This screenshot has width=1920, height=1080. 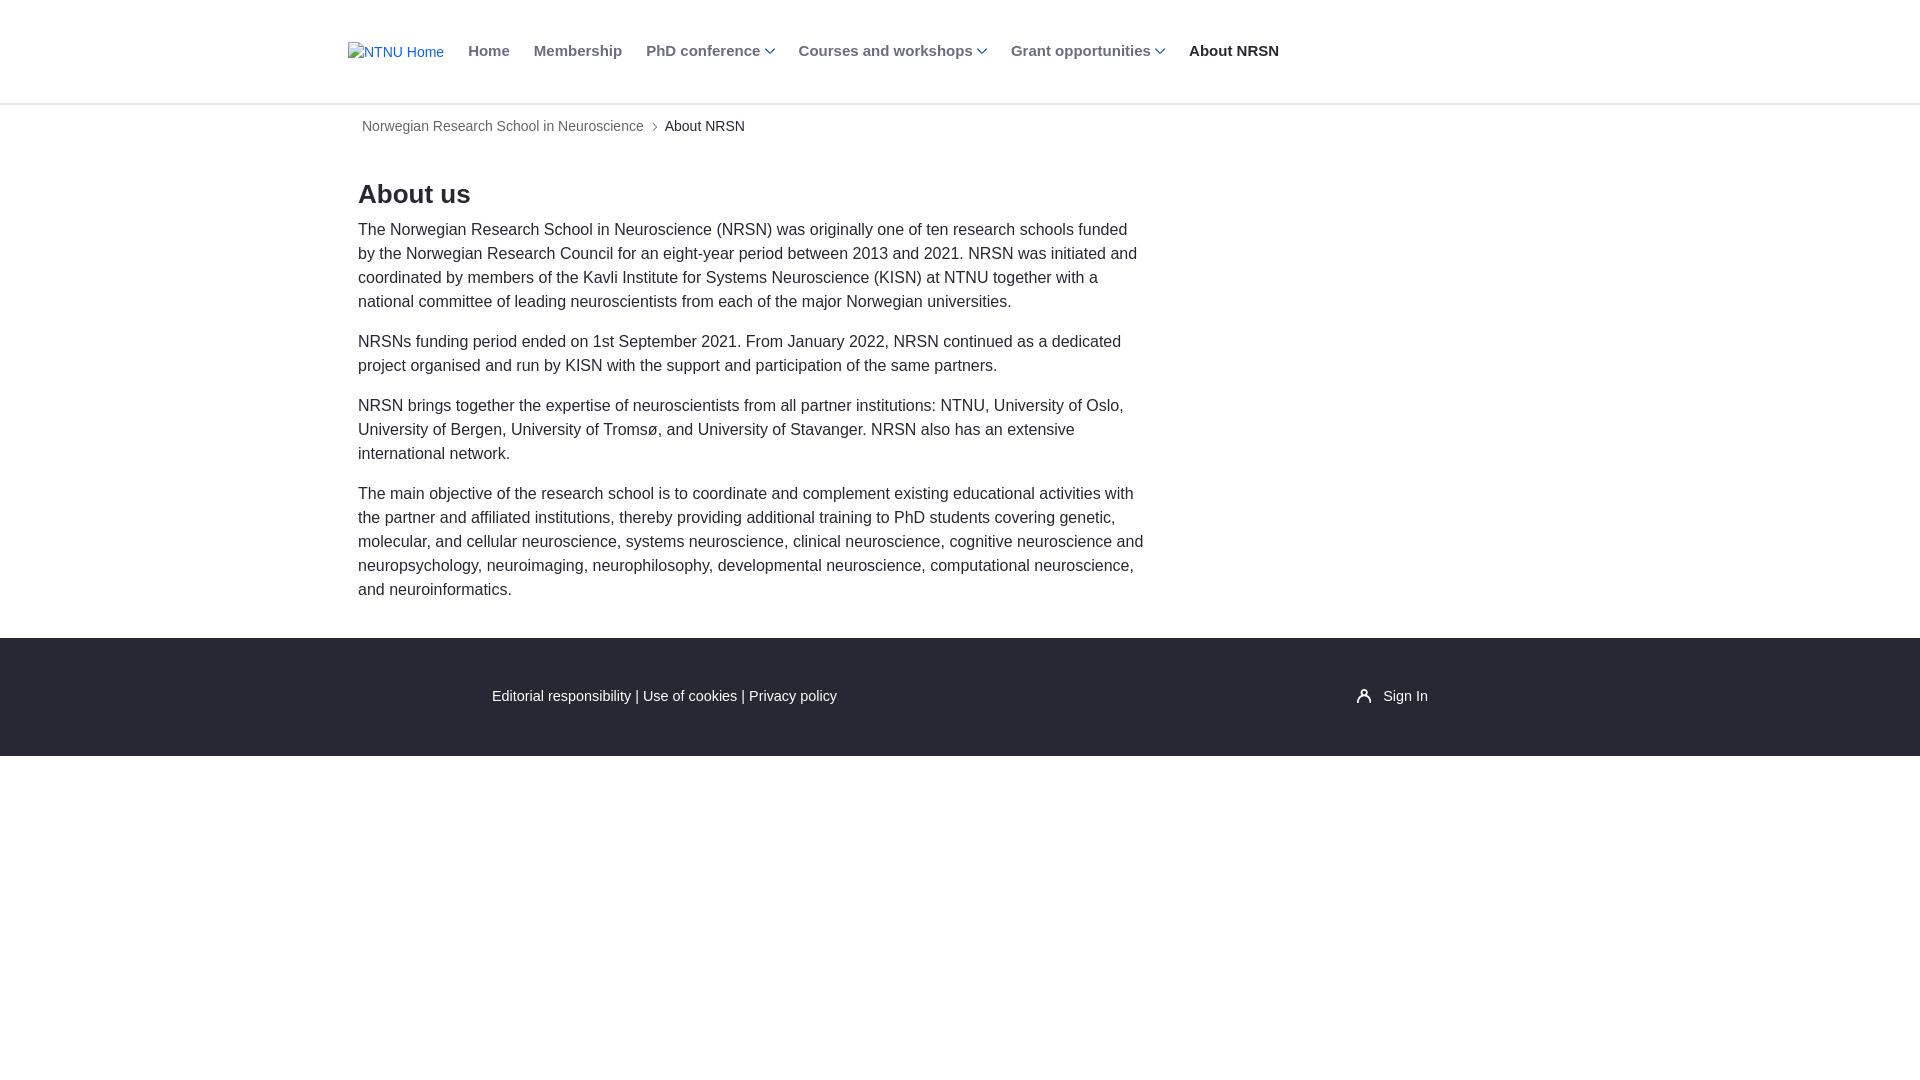 What do you see at coordinates (892, 52) in the screenshot?
I see `Courses and workshops` at bounding box center [892, 52].